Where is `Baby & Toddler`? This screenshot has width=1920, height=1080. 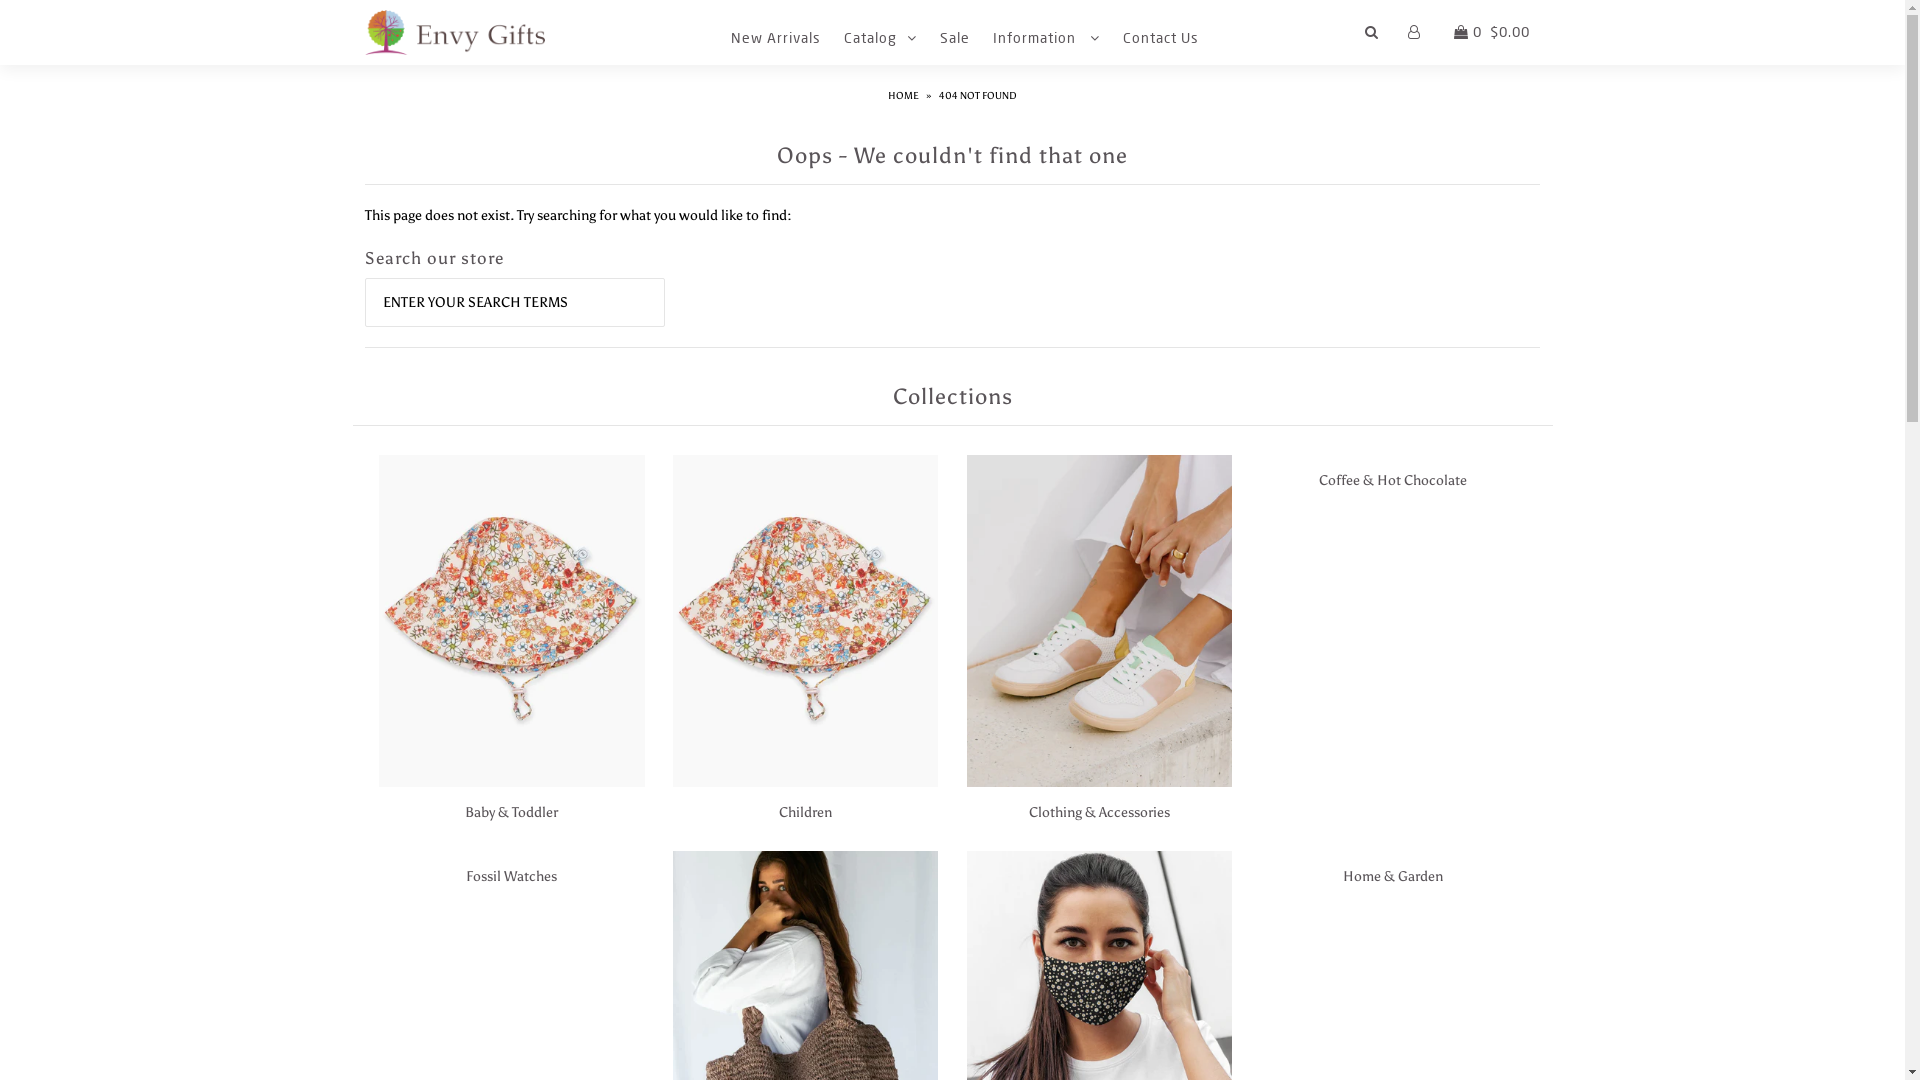 Baby & Toddler is located at coordinates (512, 812).